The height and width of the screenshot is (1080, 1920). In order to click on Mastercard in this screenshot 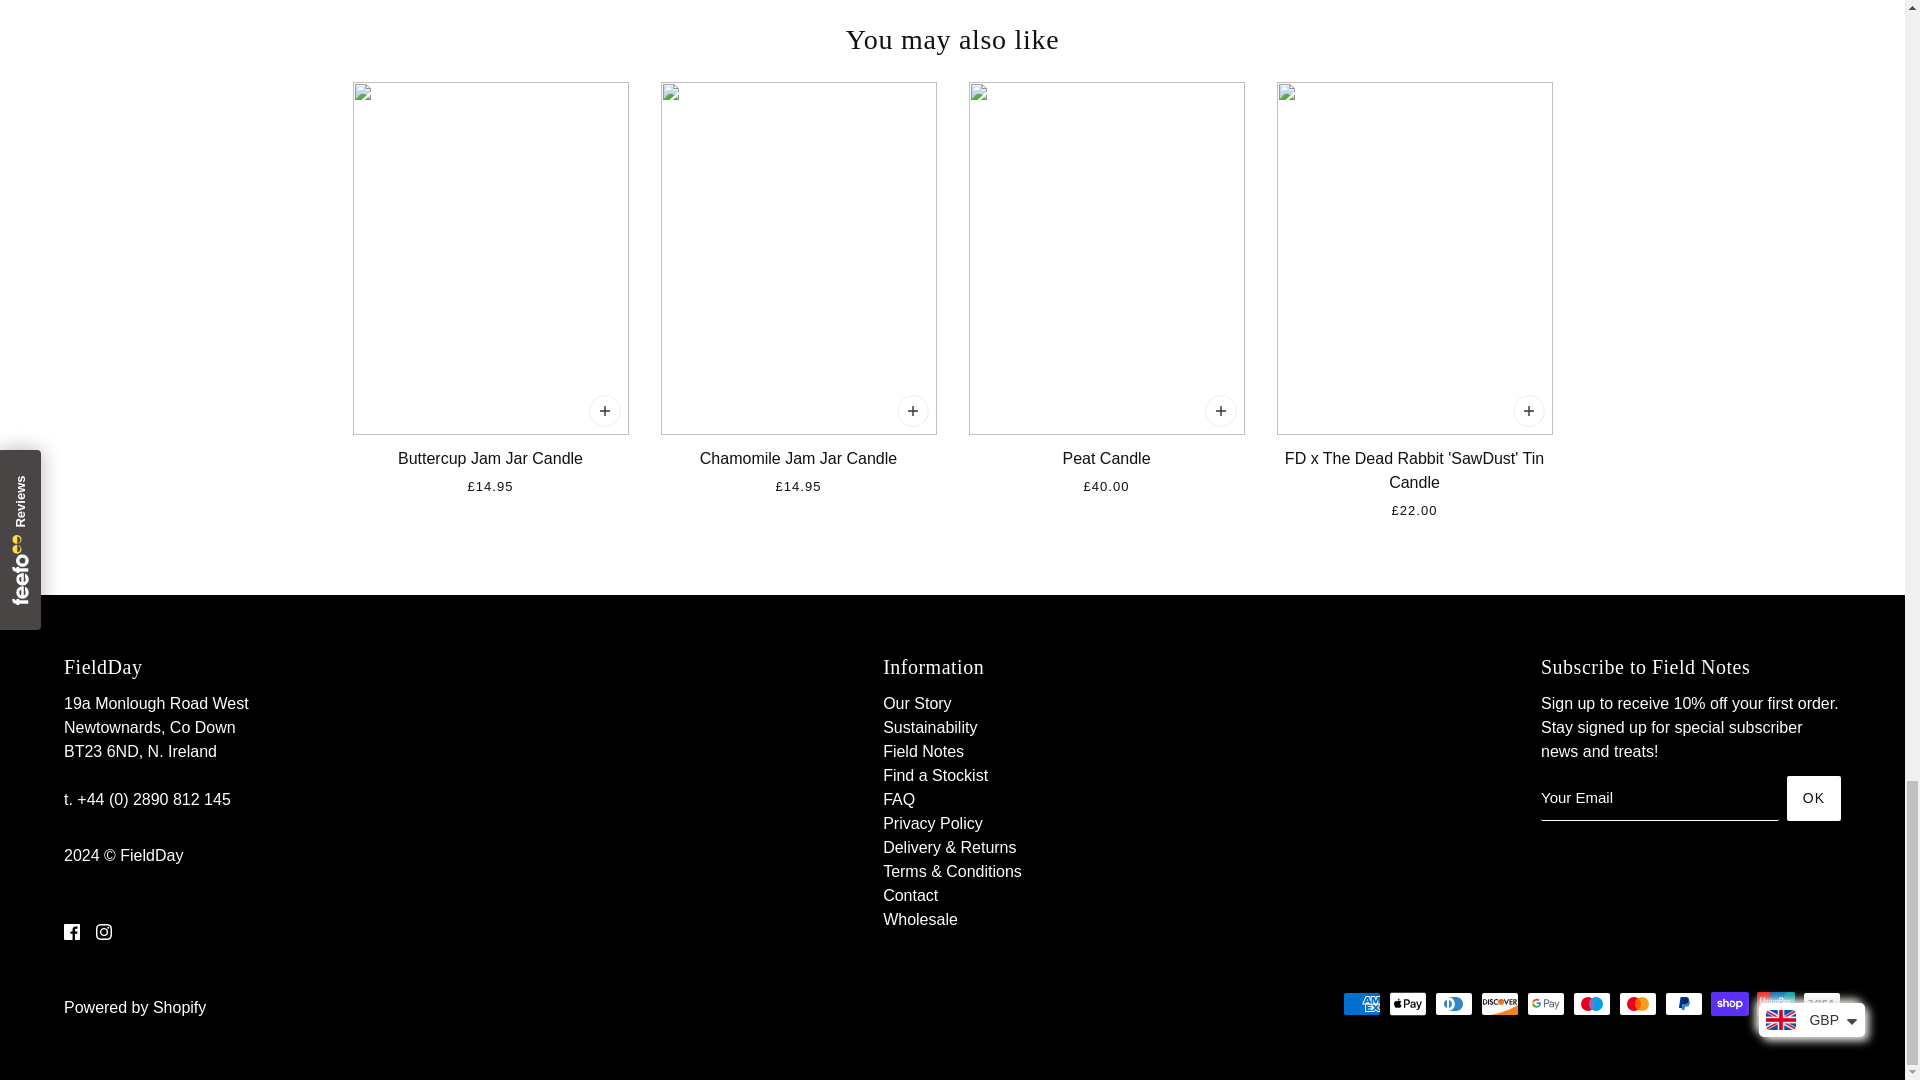, I will do `click(1637, 1004)`.